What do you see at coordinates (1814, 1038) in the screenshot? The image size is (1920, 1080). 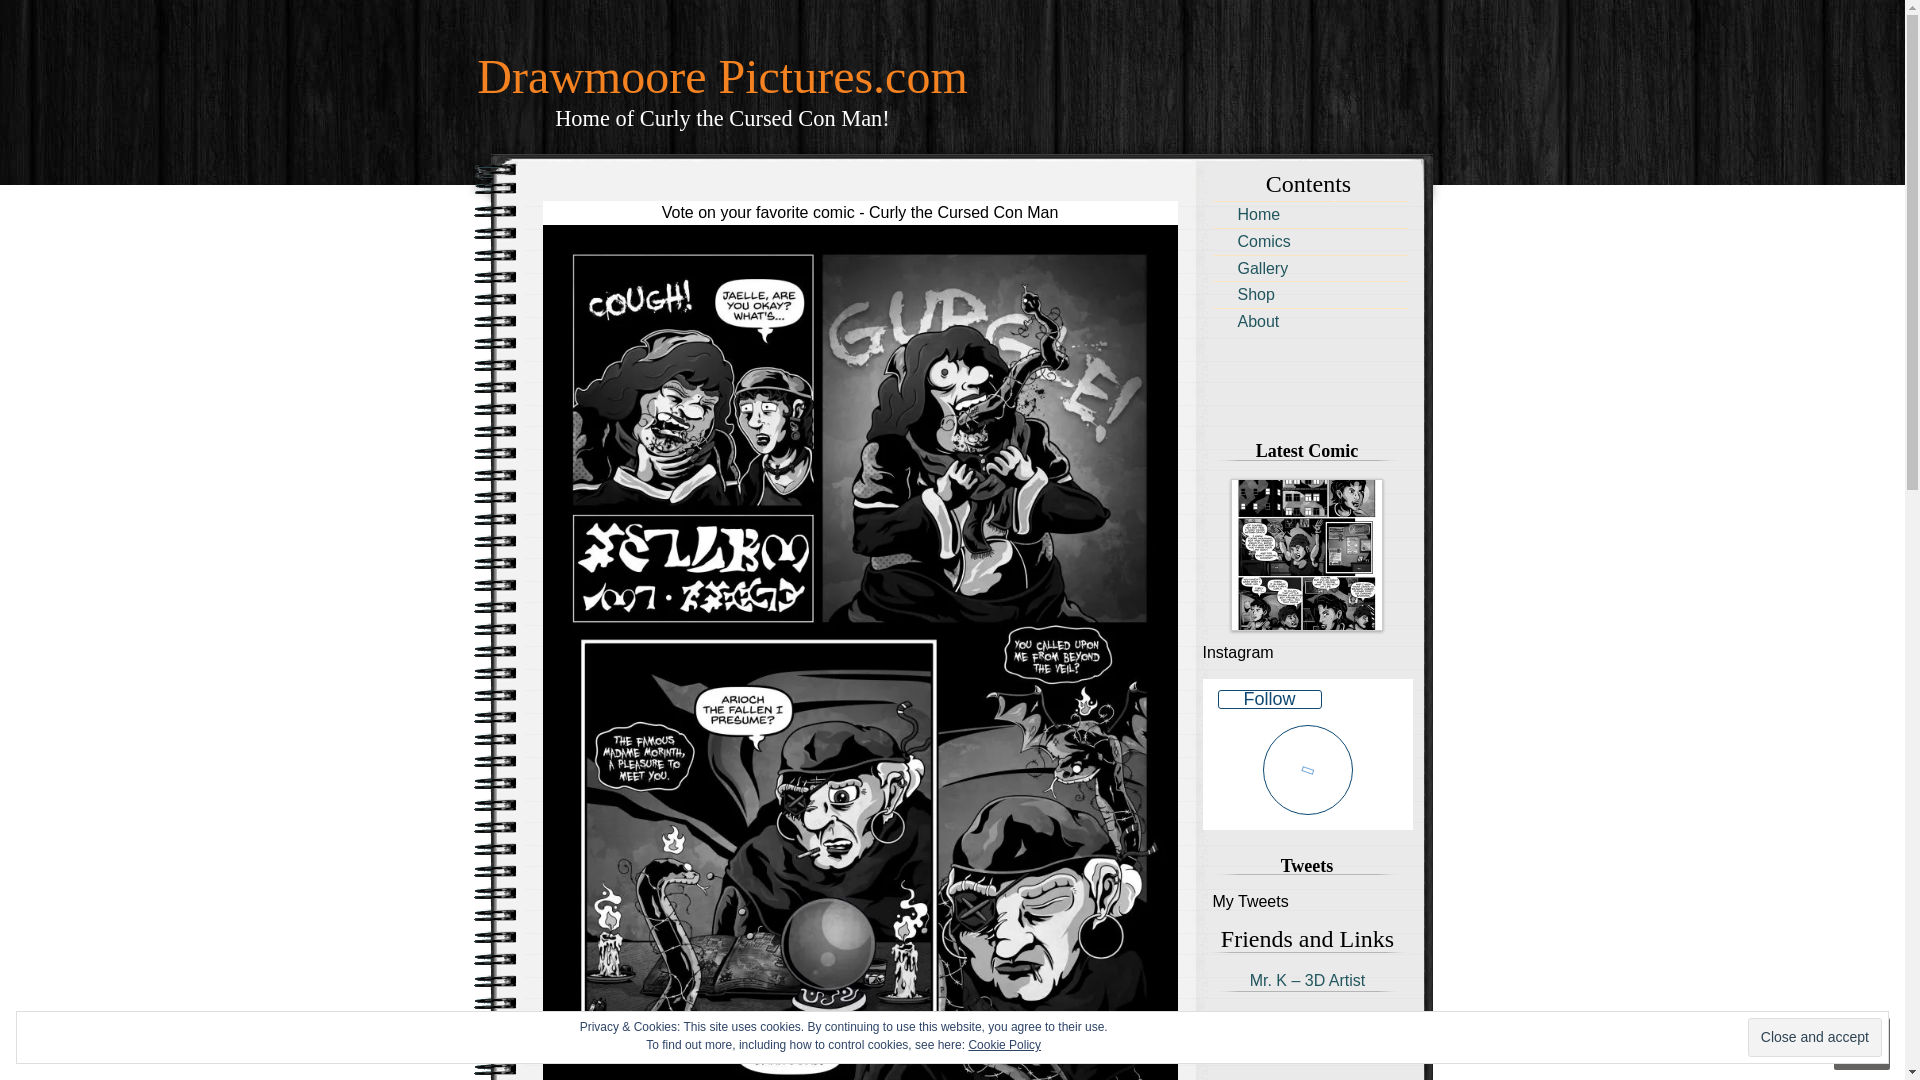 I see `Comics` at bounding box center [1814, 1038].